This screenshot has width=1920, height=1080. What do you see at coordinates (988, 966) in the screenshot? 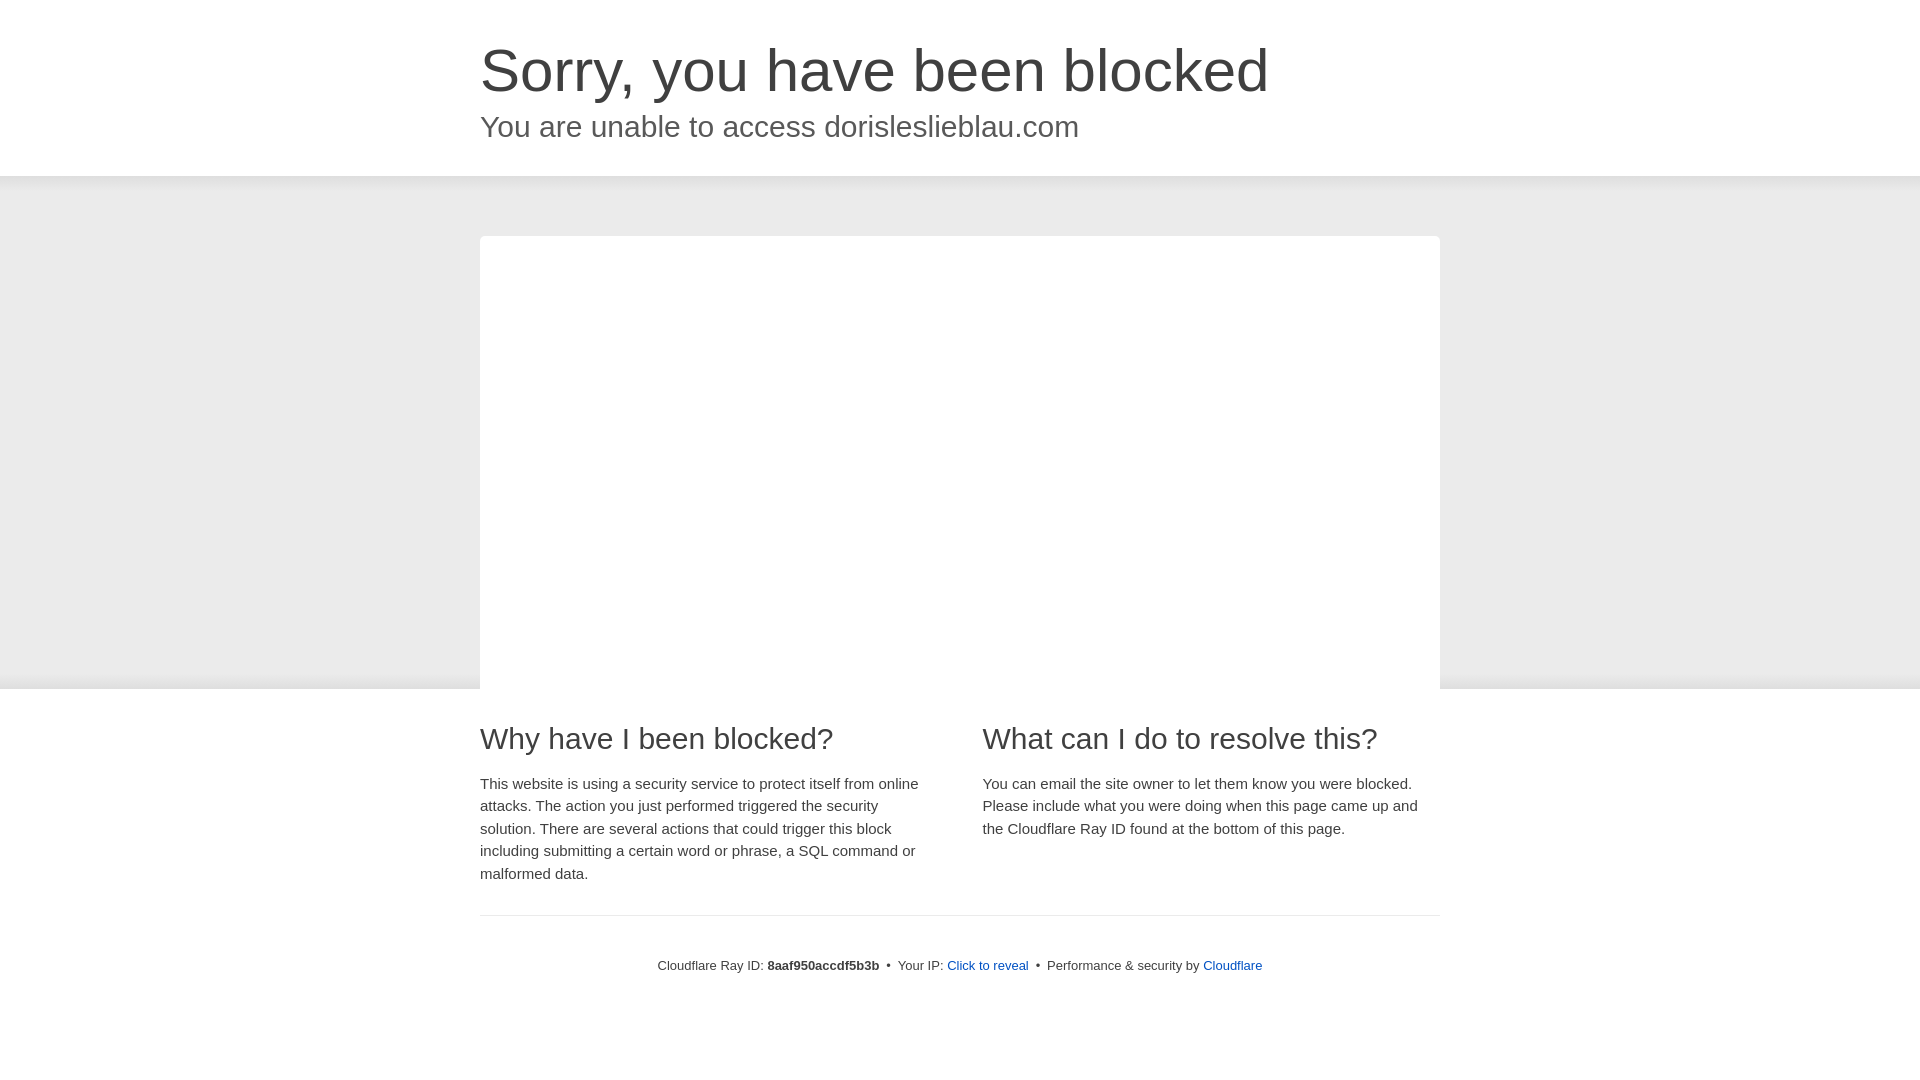
I see `Click to reveal` at bounding box center [988, 966].